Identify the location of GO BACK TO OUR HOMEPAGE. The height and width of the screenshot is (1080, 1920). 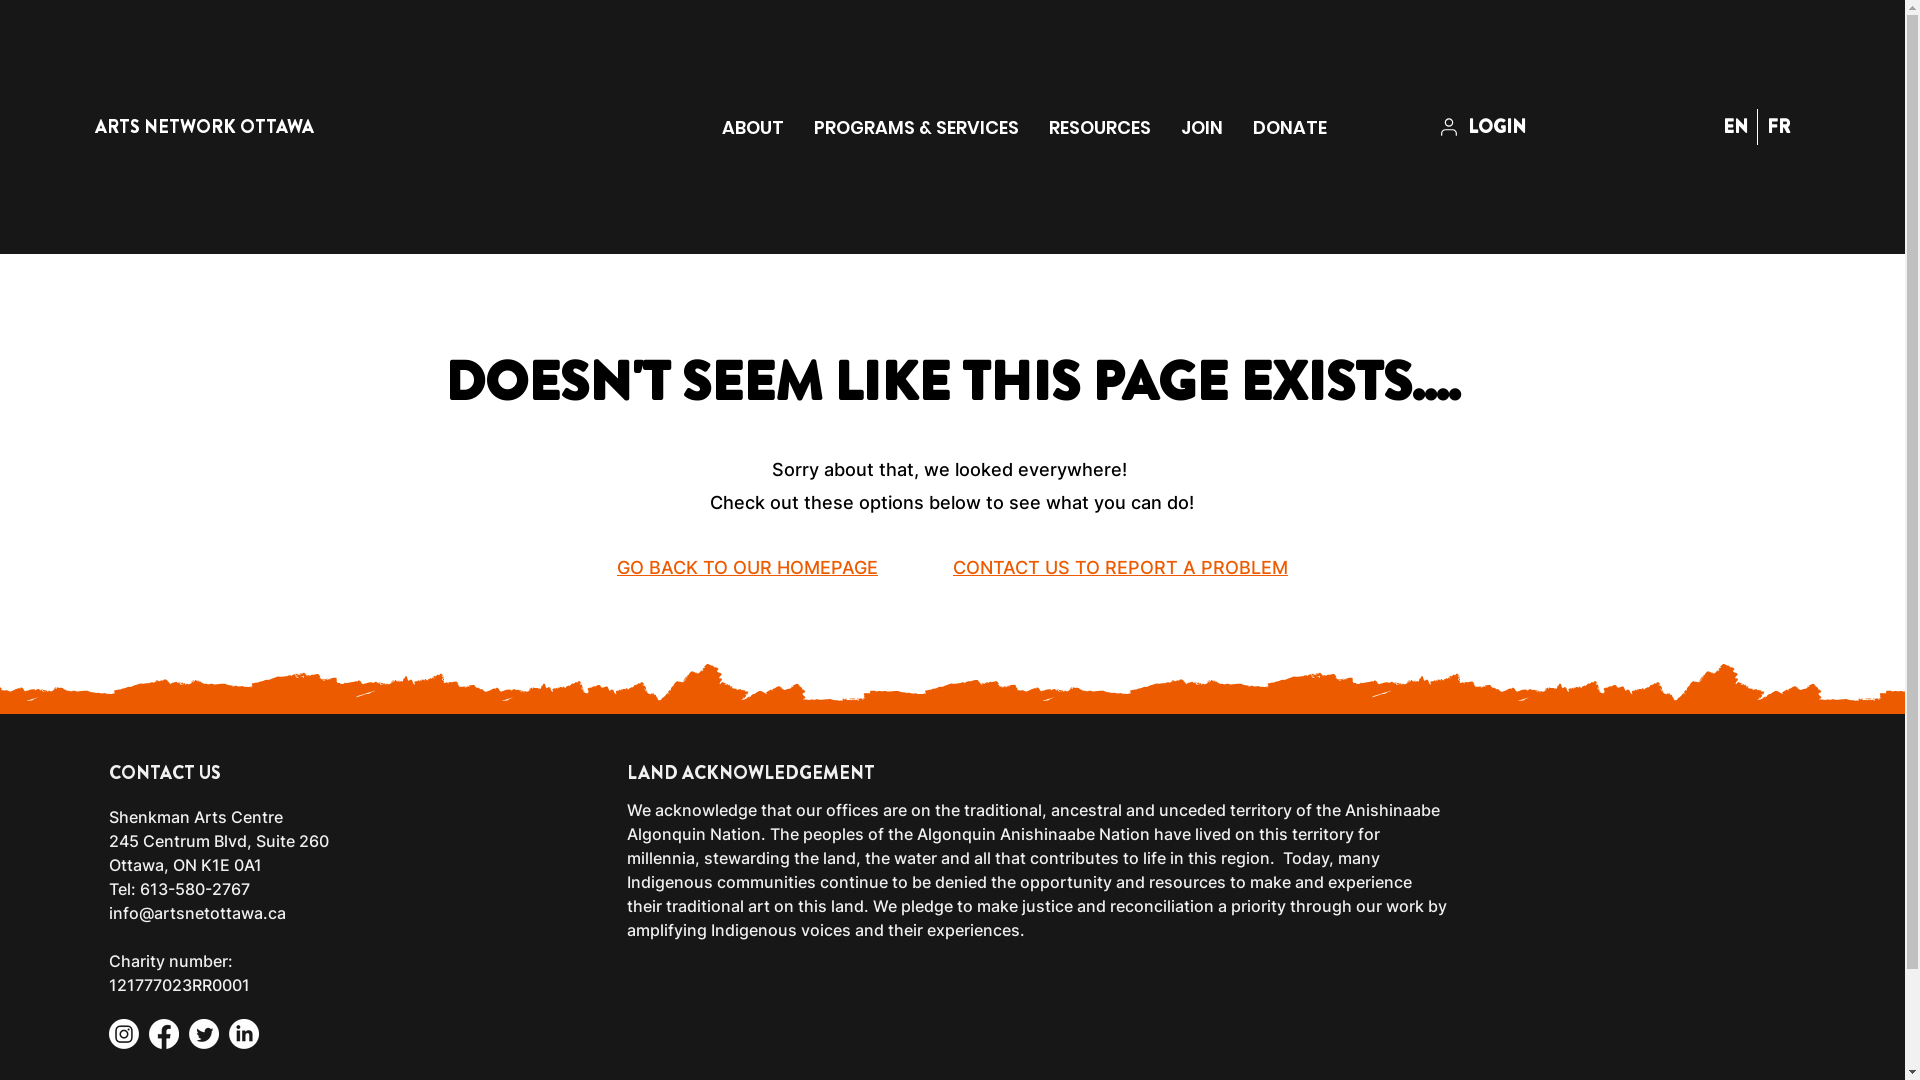
(748, 568).